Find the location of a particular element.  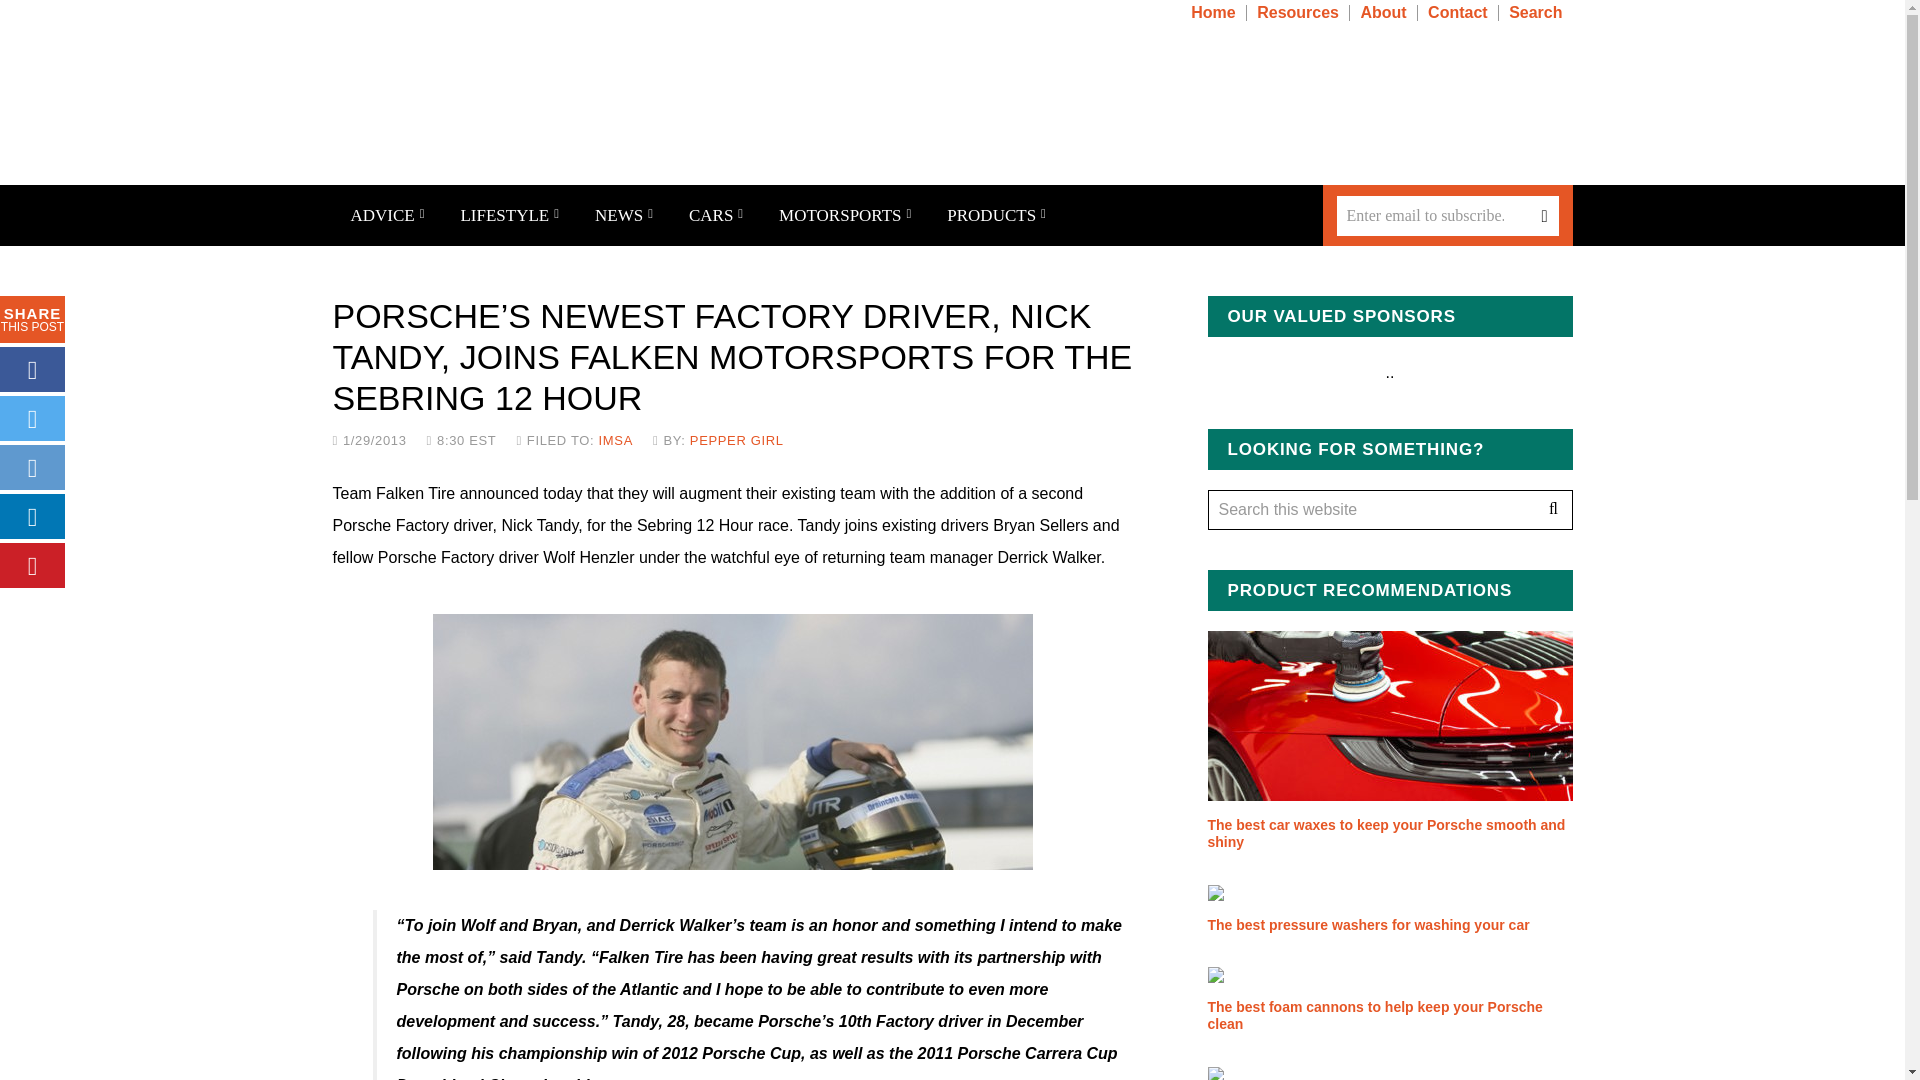

Search is located at coordinates (1552, 510).